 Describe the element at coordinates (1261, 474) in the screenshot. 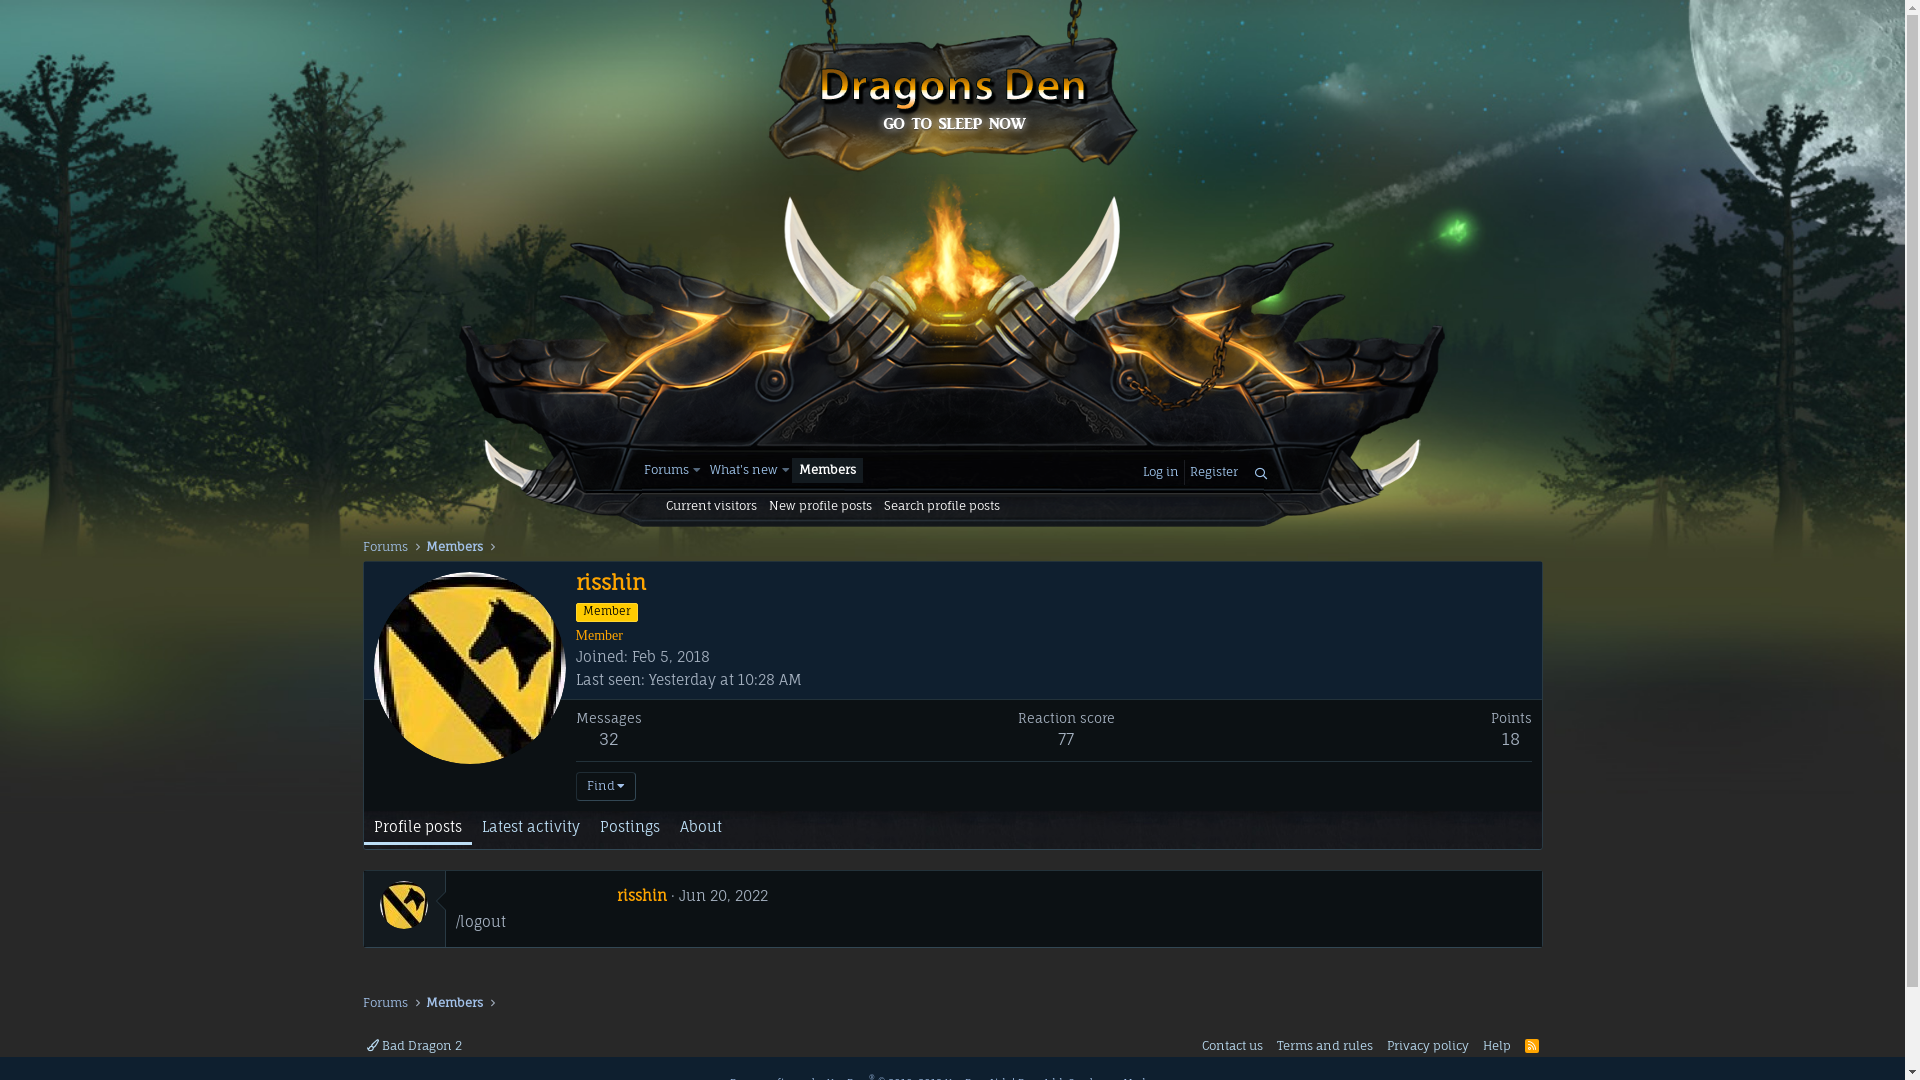

I see `Search` at that location.